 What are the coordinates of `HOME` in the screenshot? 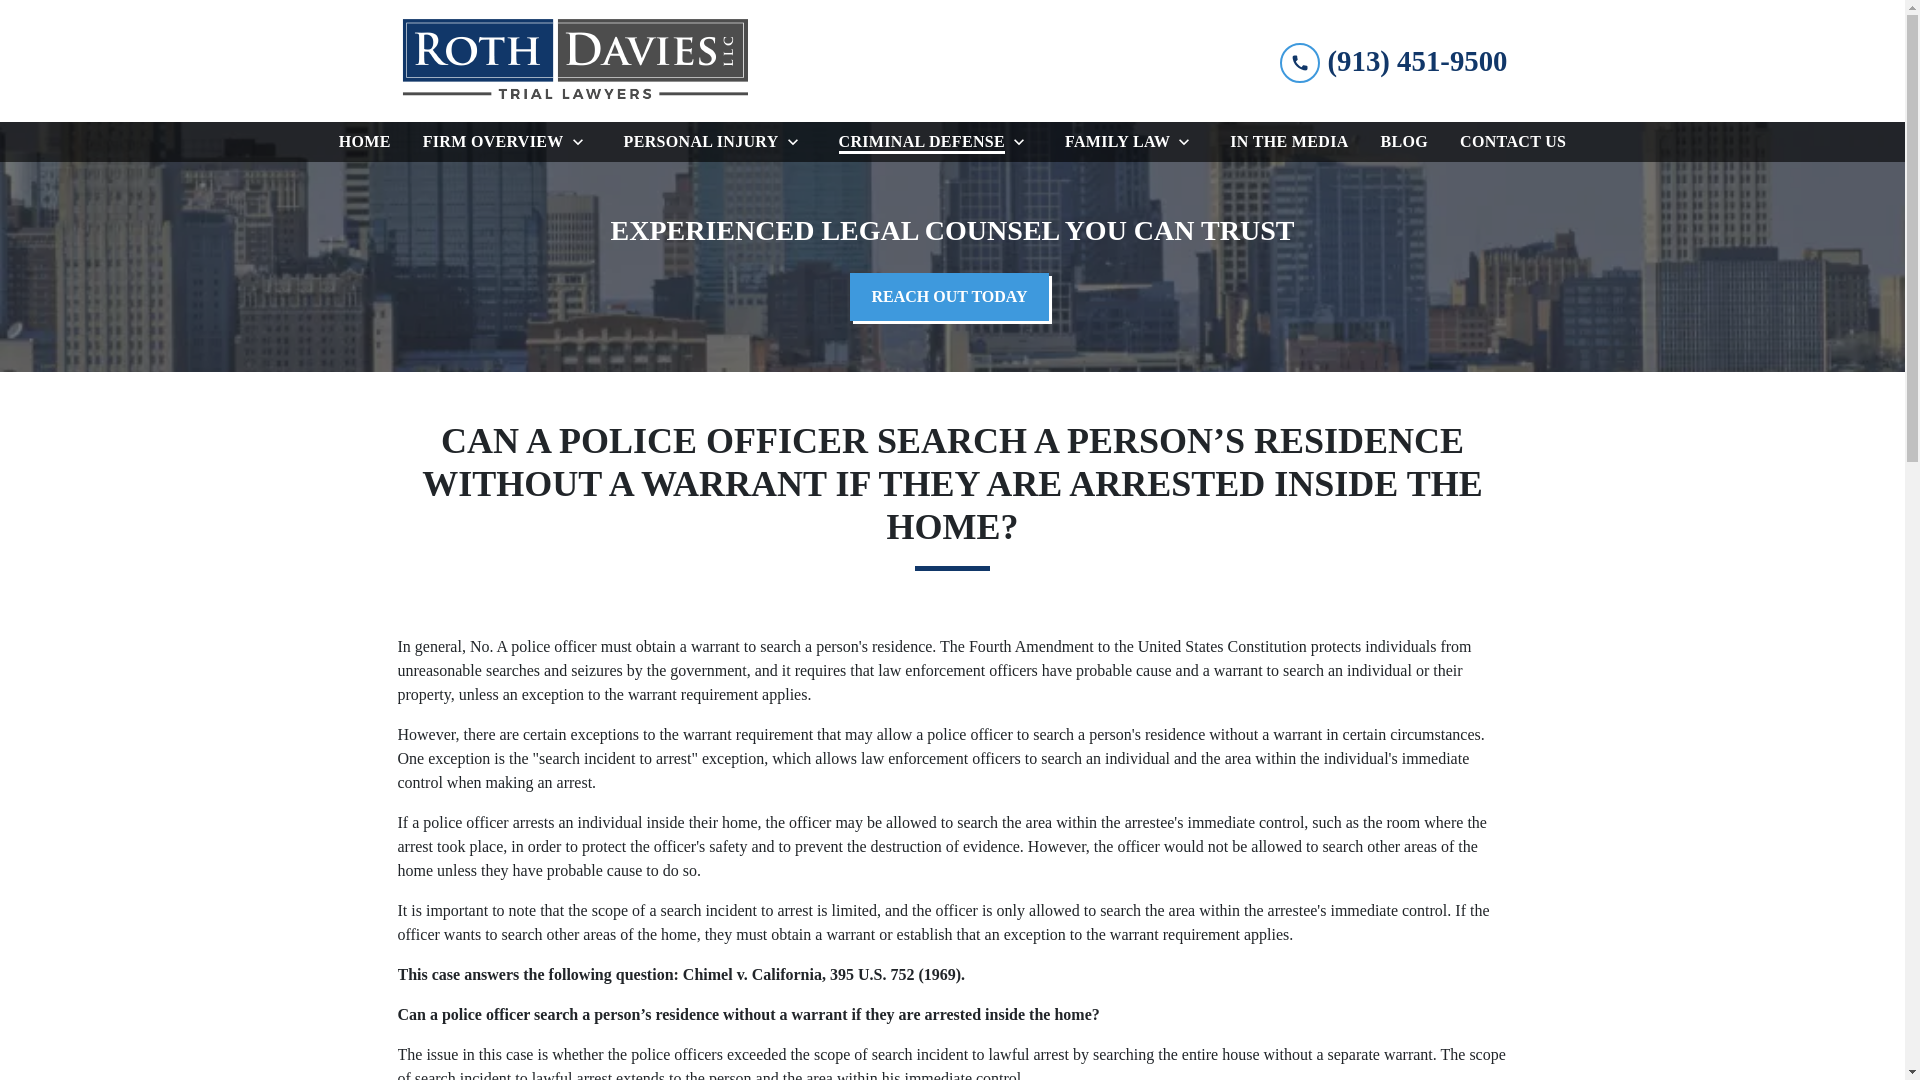 It's located at (364, 142).